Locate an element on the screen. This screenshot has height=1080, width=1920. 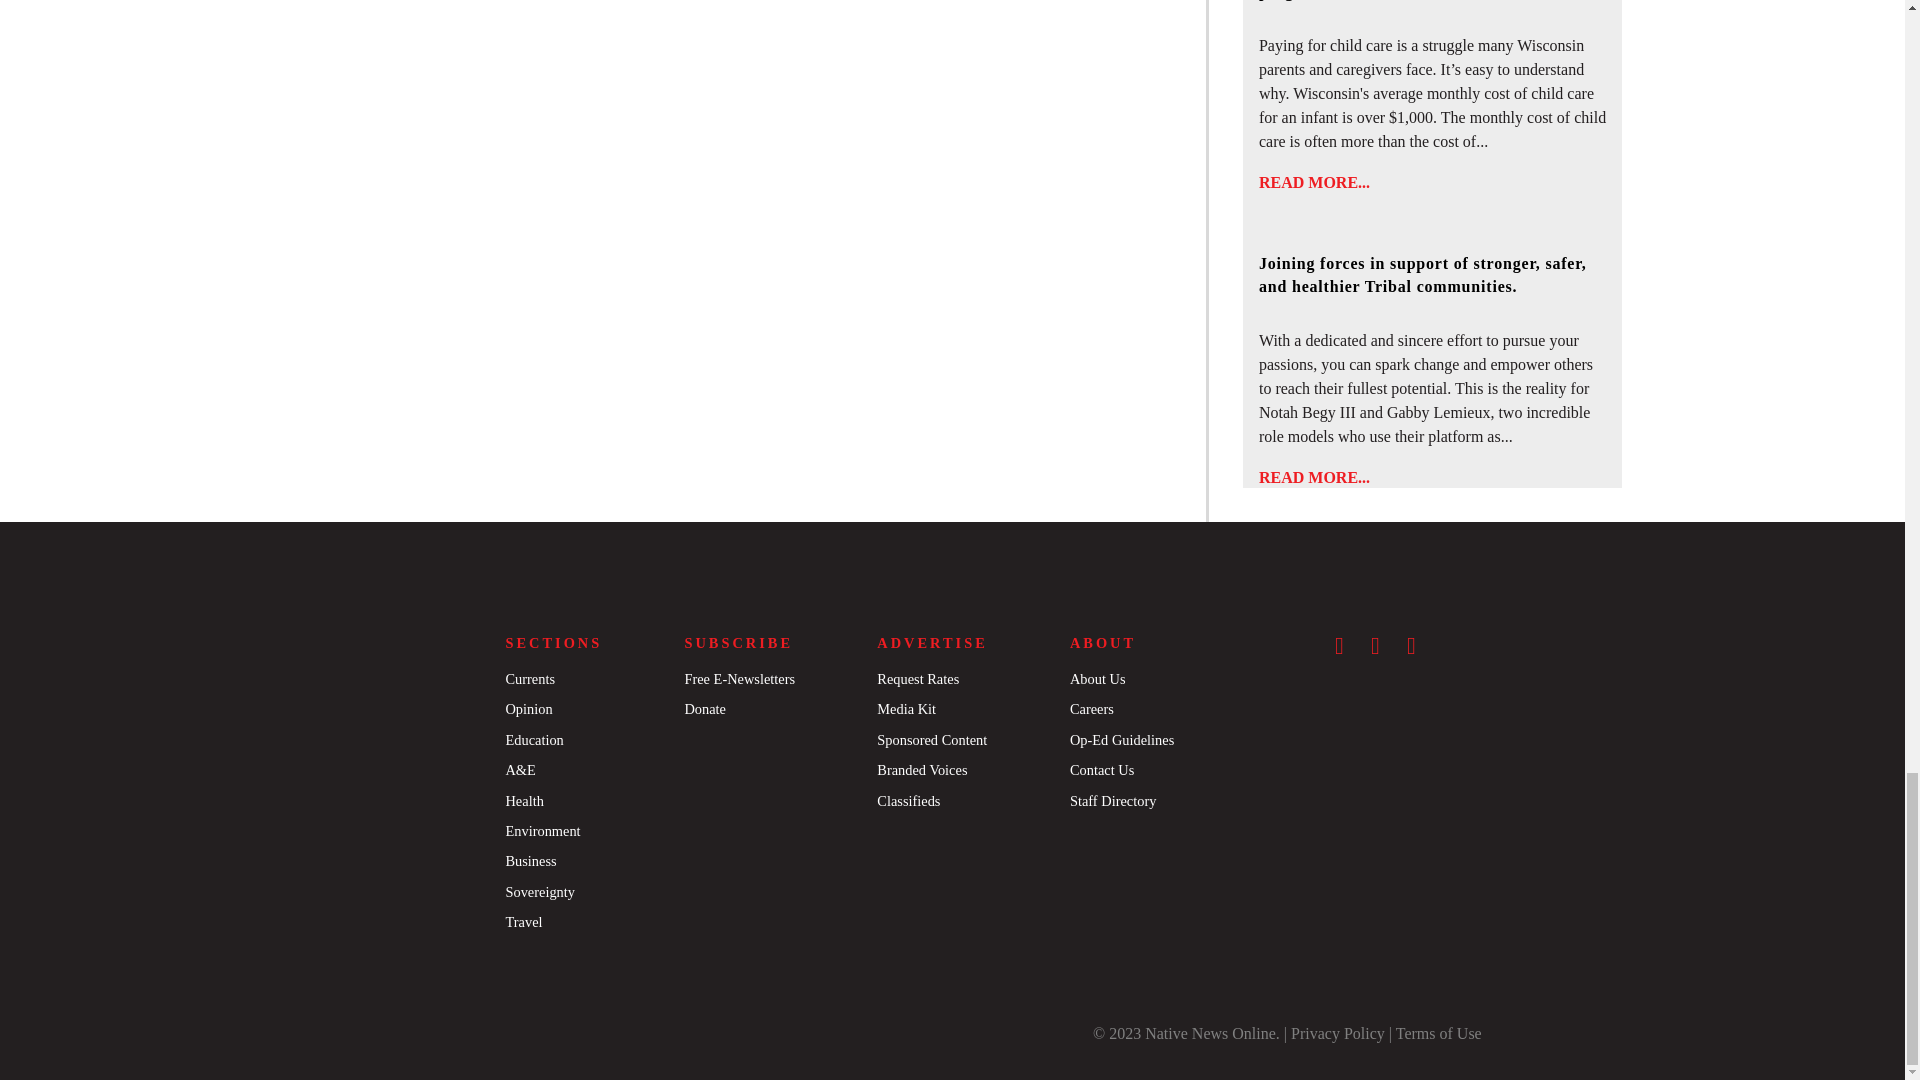
Opinion is located at coordinates (528, 708).